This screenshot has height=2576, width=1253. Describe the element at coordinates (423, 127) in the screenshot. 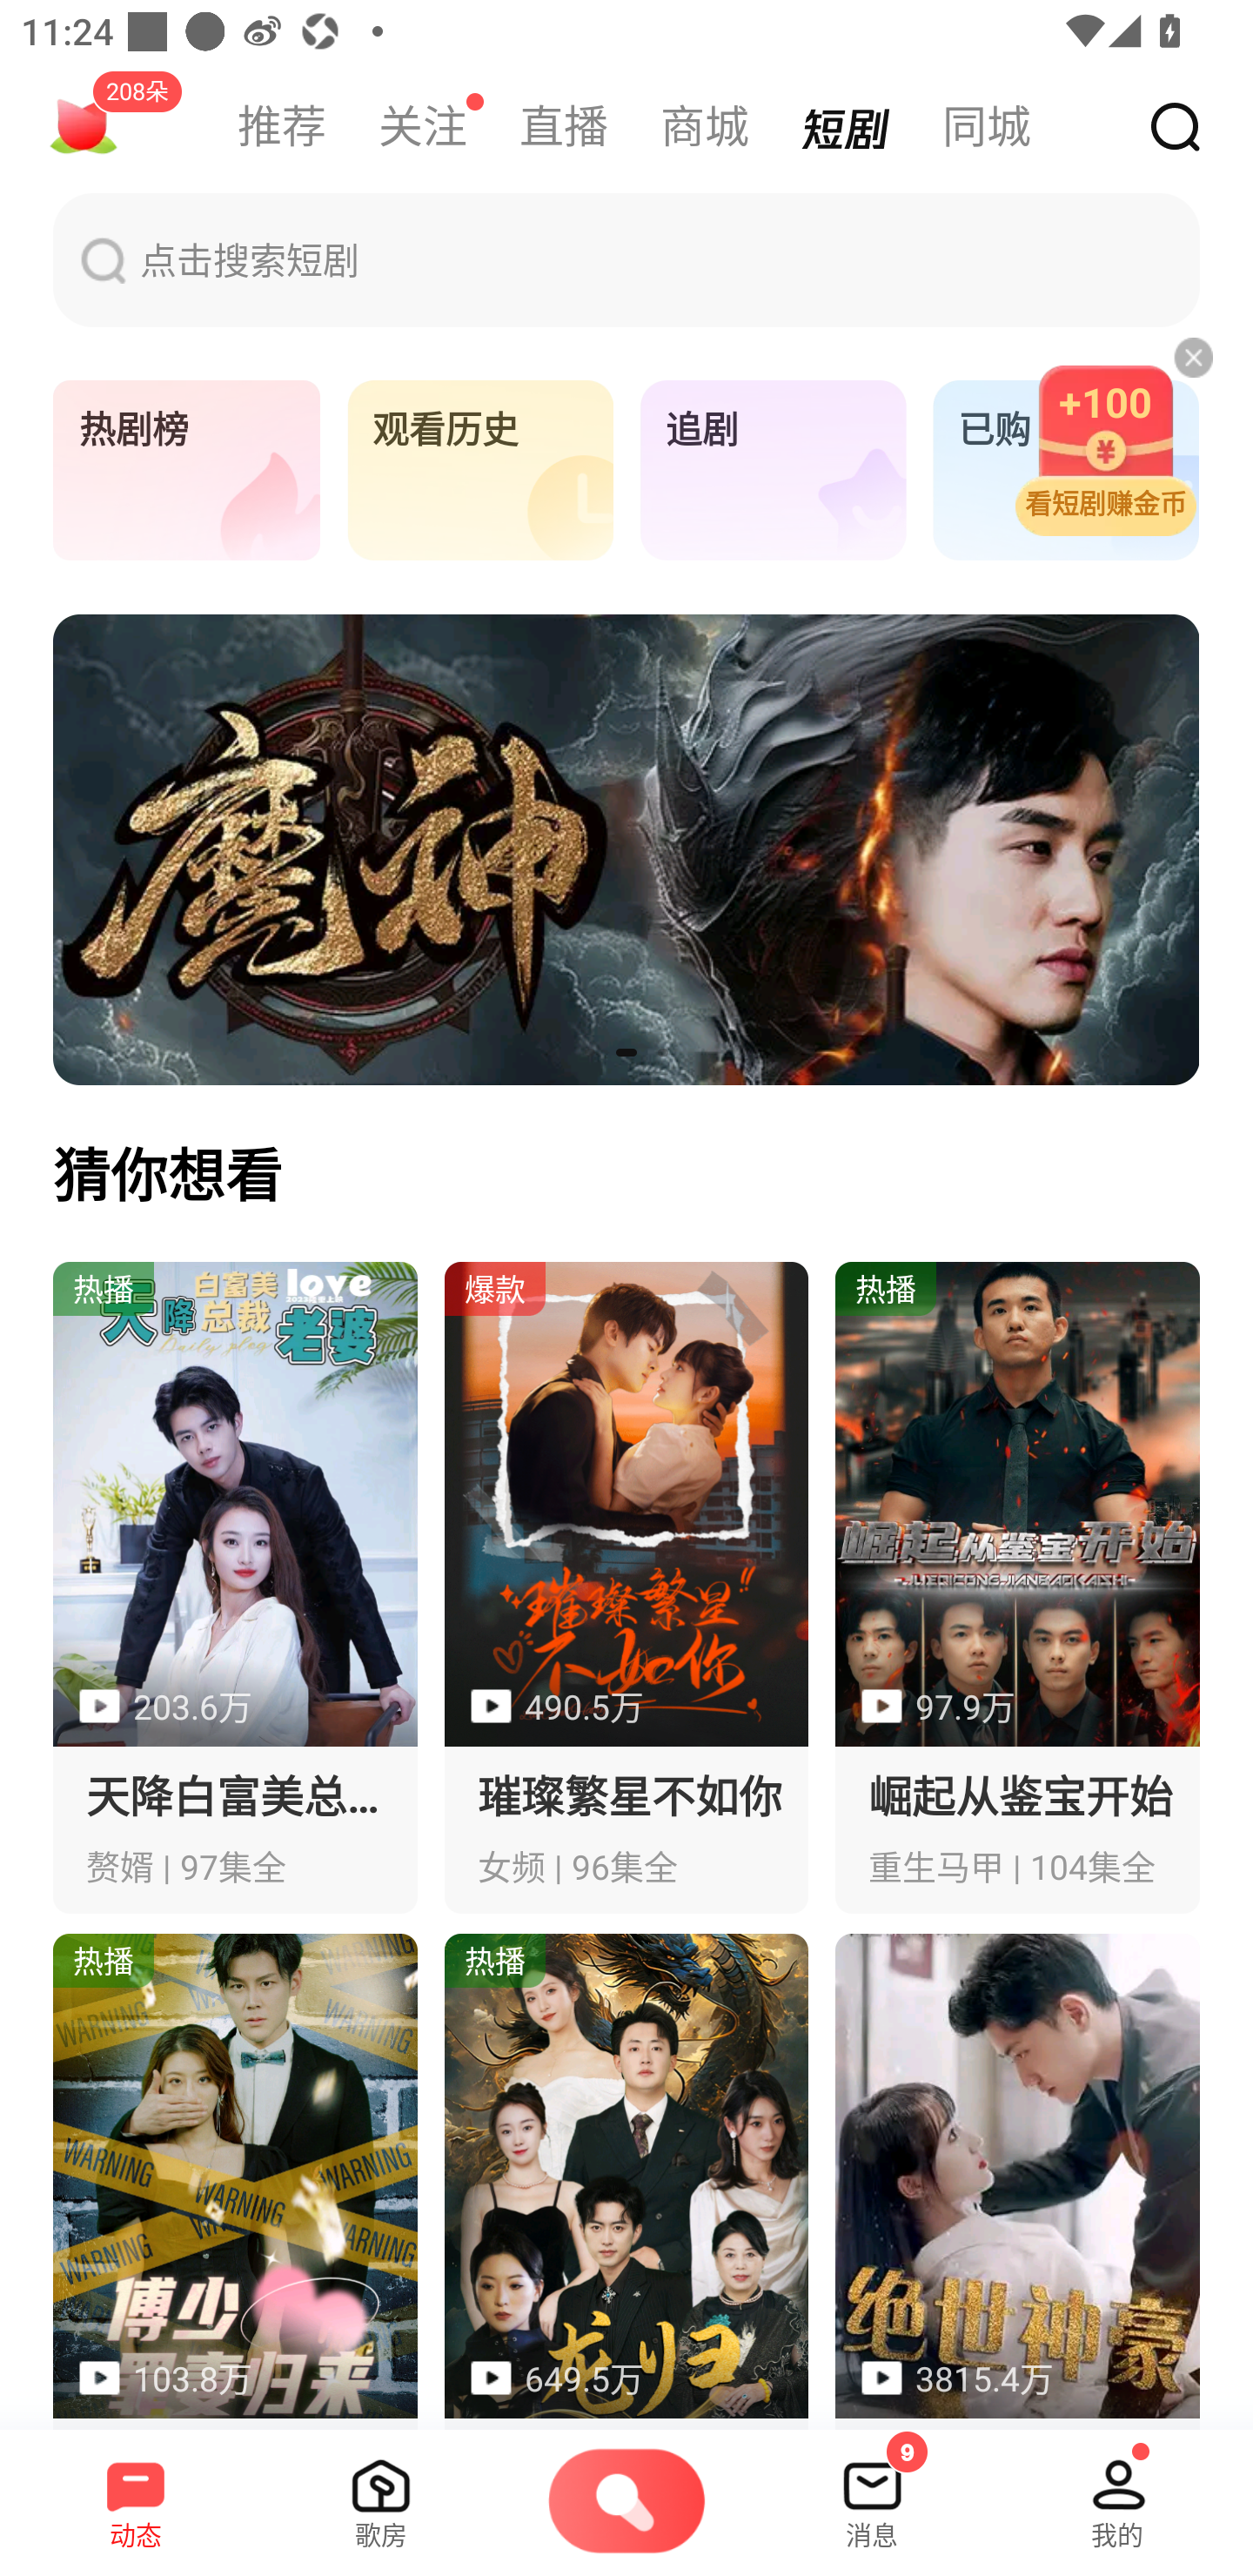

I see `关注` at that location.